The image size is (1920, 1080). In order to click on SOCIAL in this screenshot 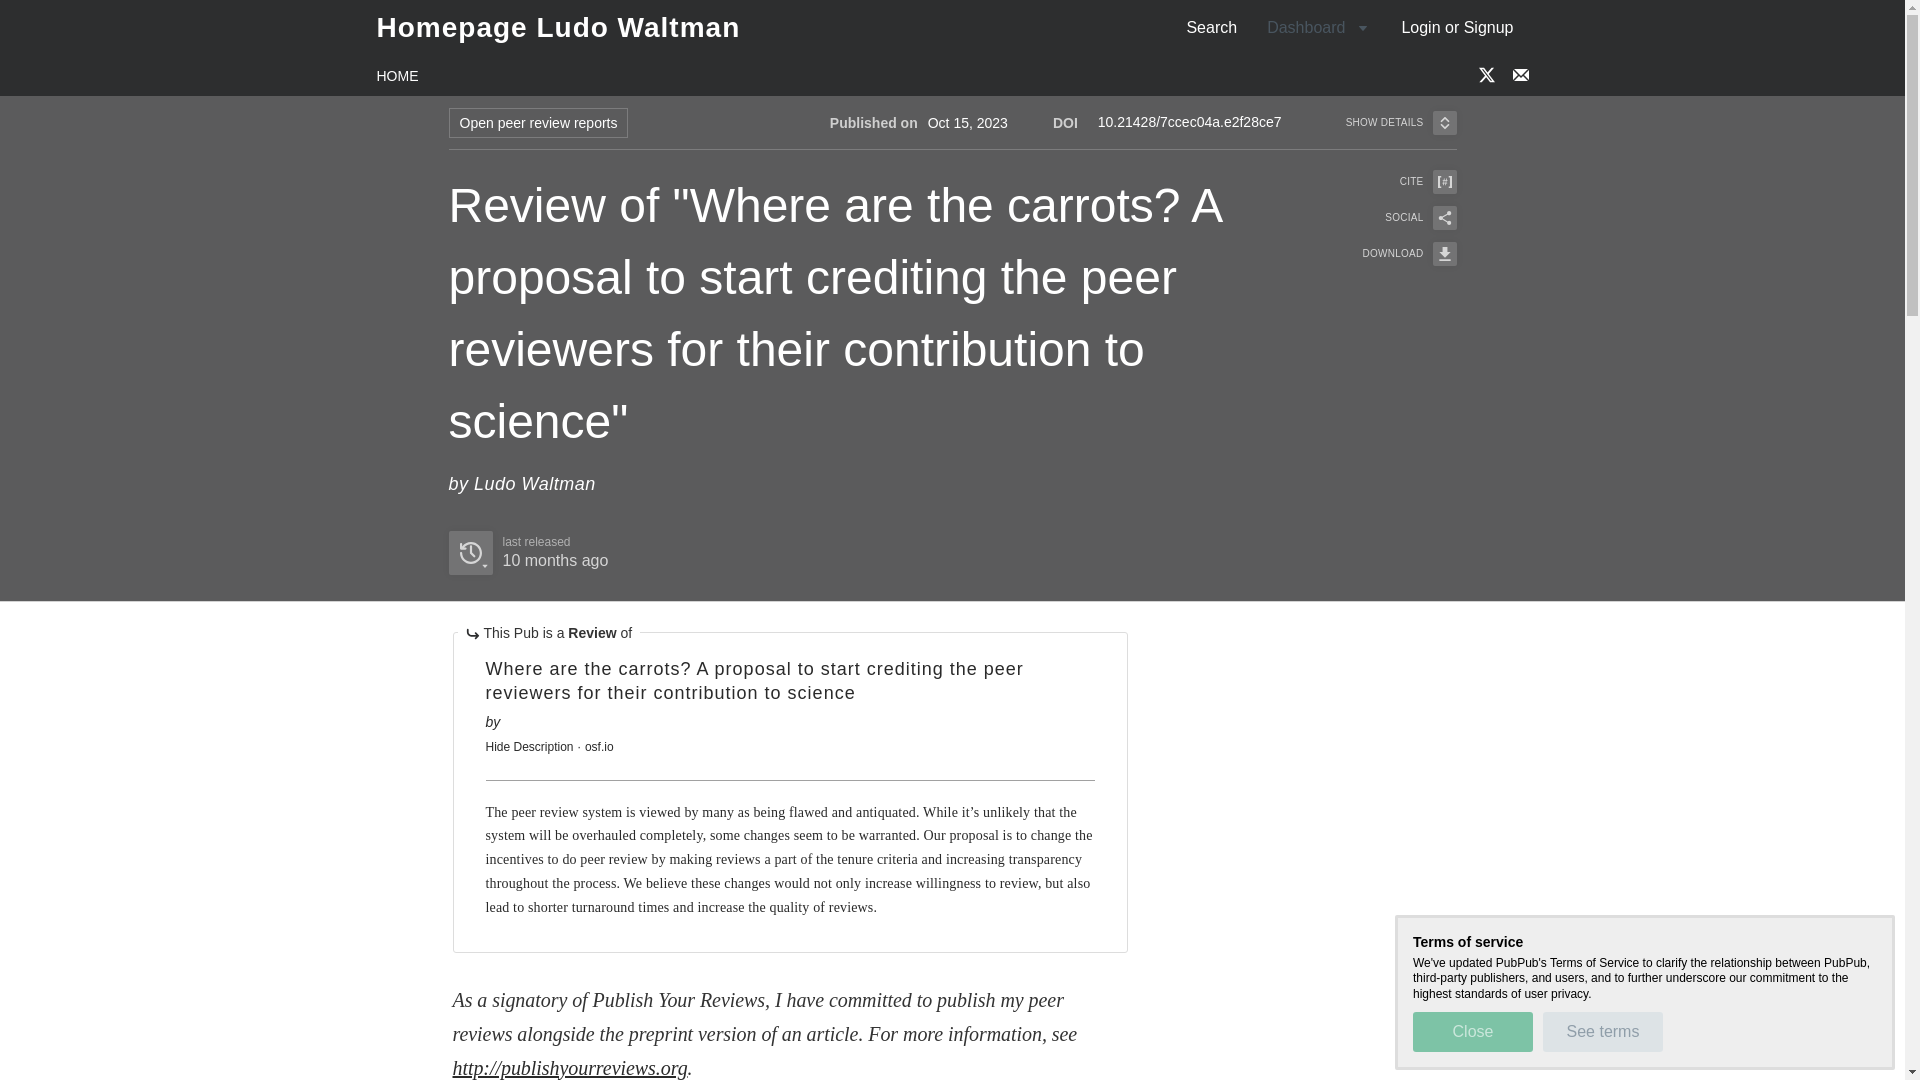, I will do `click(1472, 1031)`.